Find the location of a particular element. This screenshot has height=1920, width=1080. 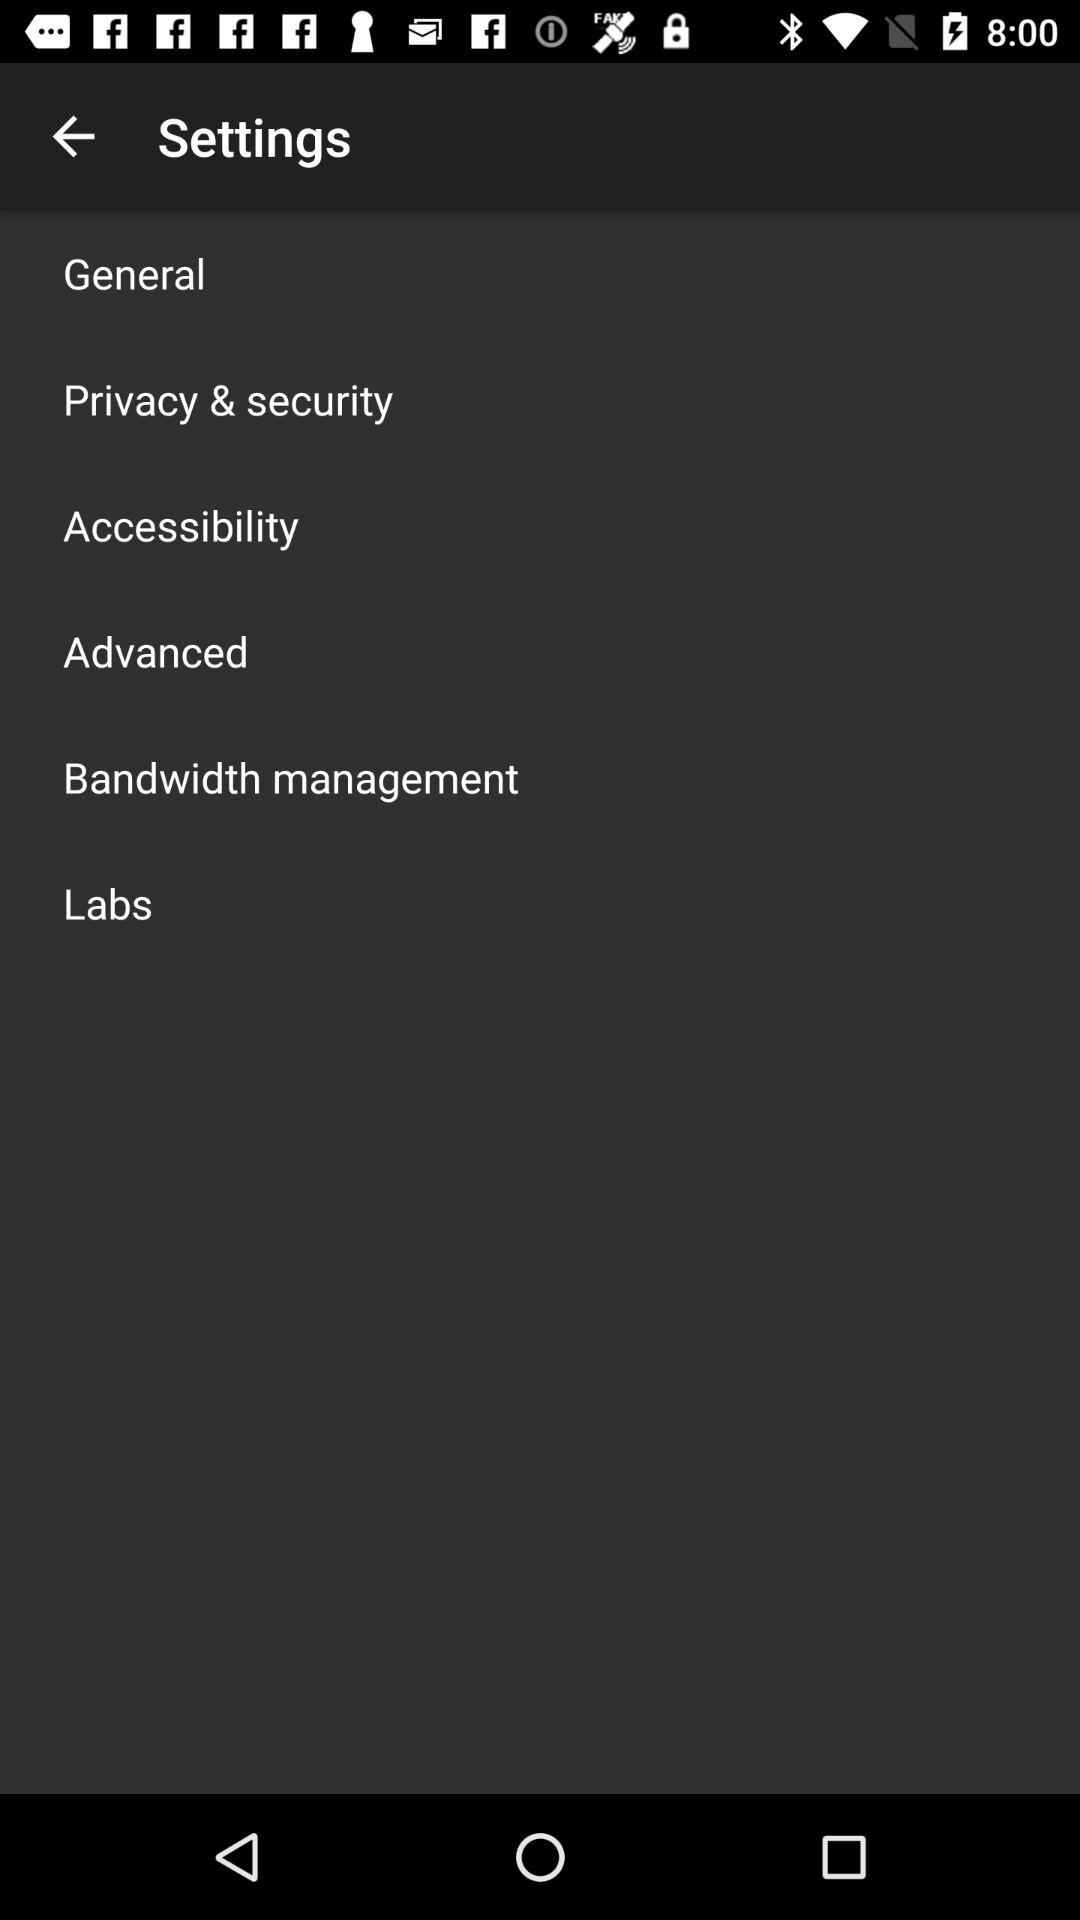

tap the icon below the bandwidth management app is located at coordinates (108, 902).